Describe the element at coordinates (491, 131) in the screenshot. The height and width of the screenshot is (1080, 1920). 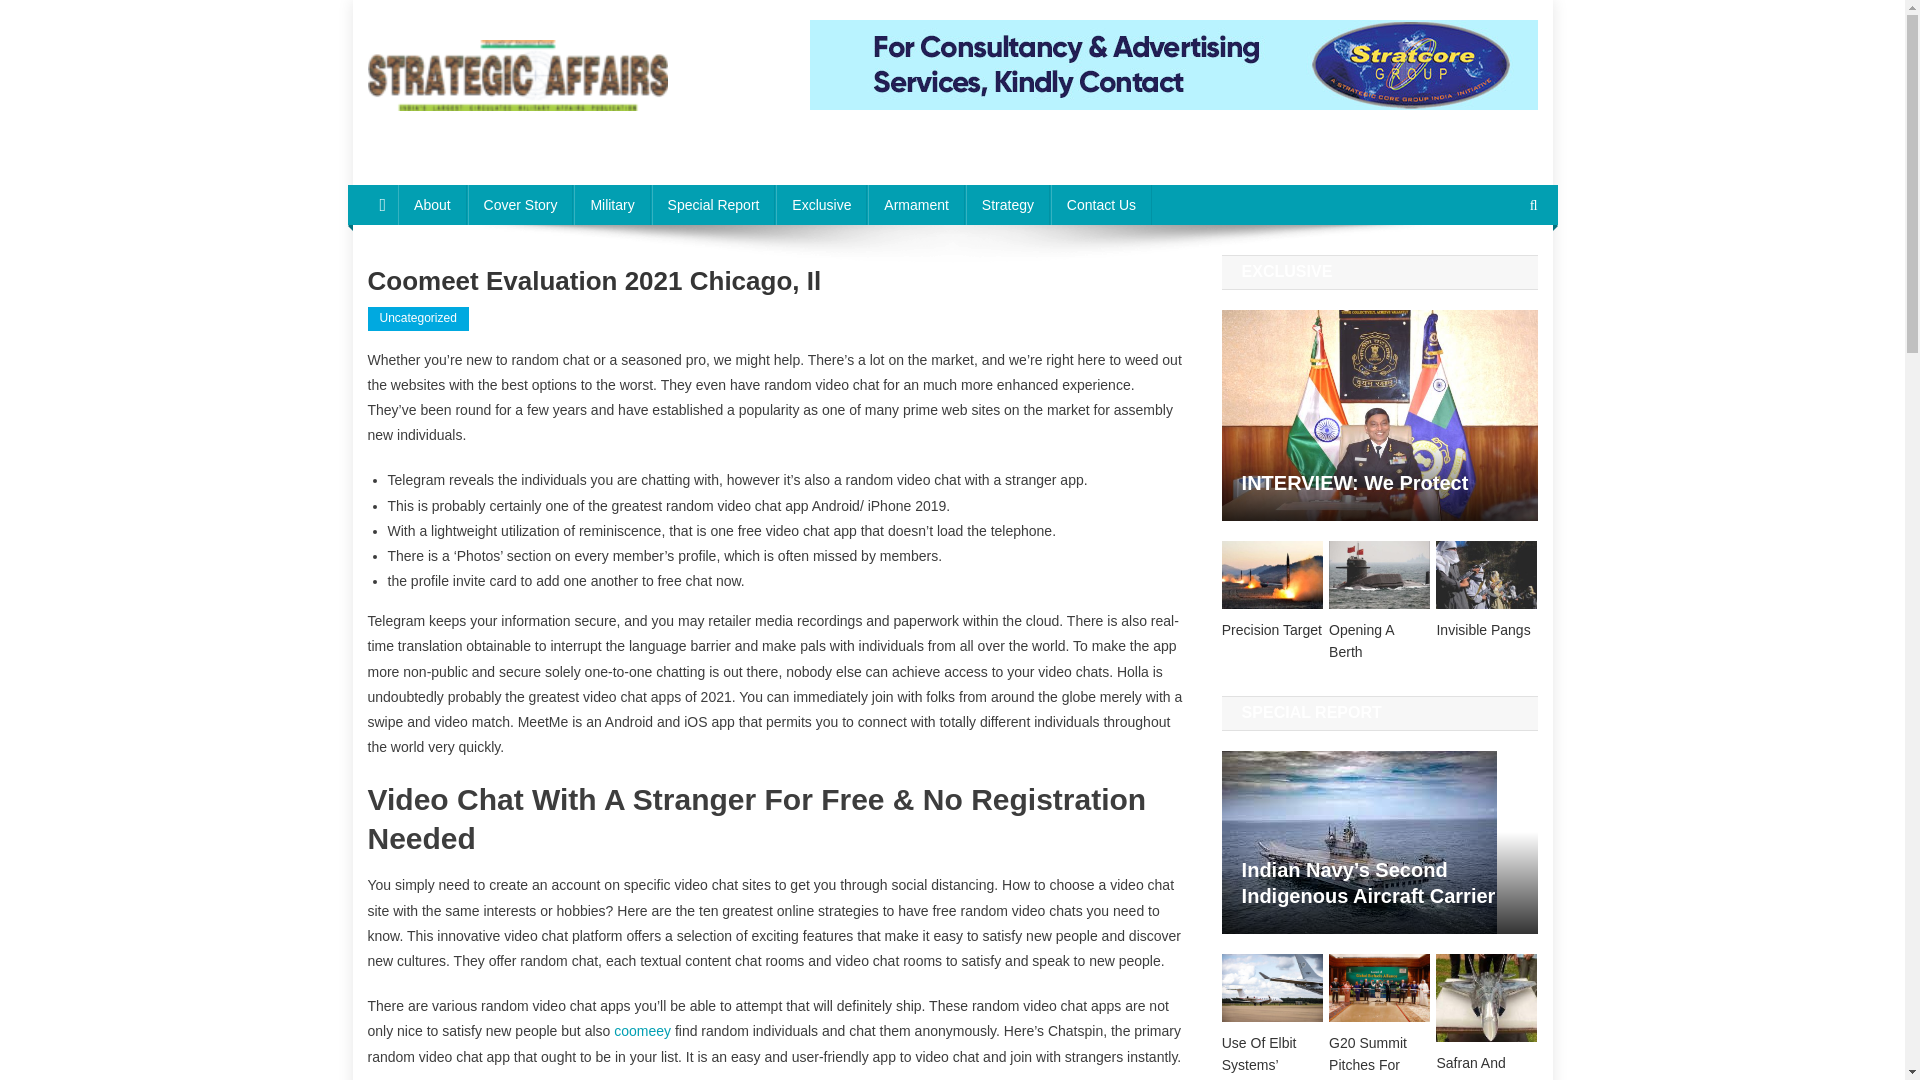
I see `Strategic Affairs` at that location.